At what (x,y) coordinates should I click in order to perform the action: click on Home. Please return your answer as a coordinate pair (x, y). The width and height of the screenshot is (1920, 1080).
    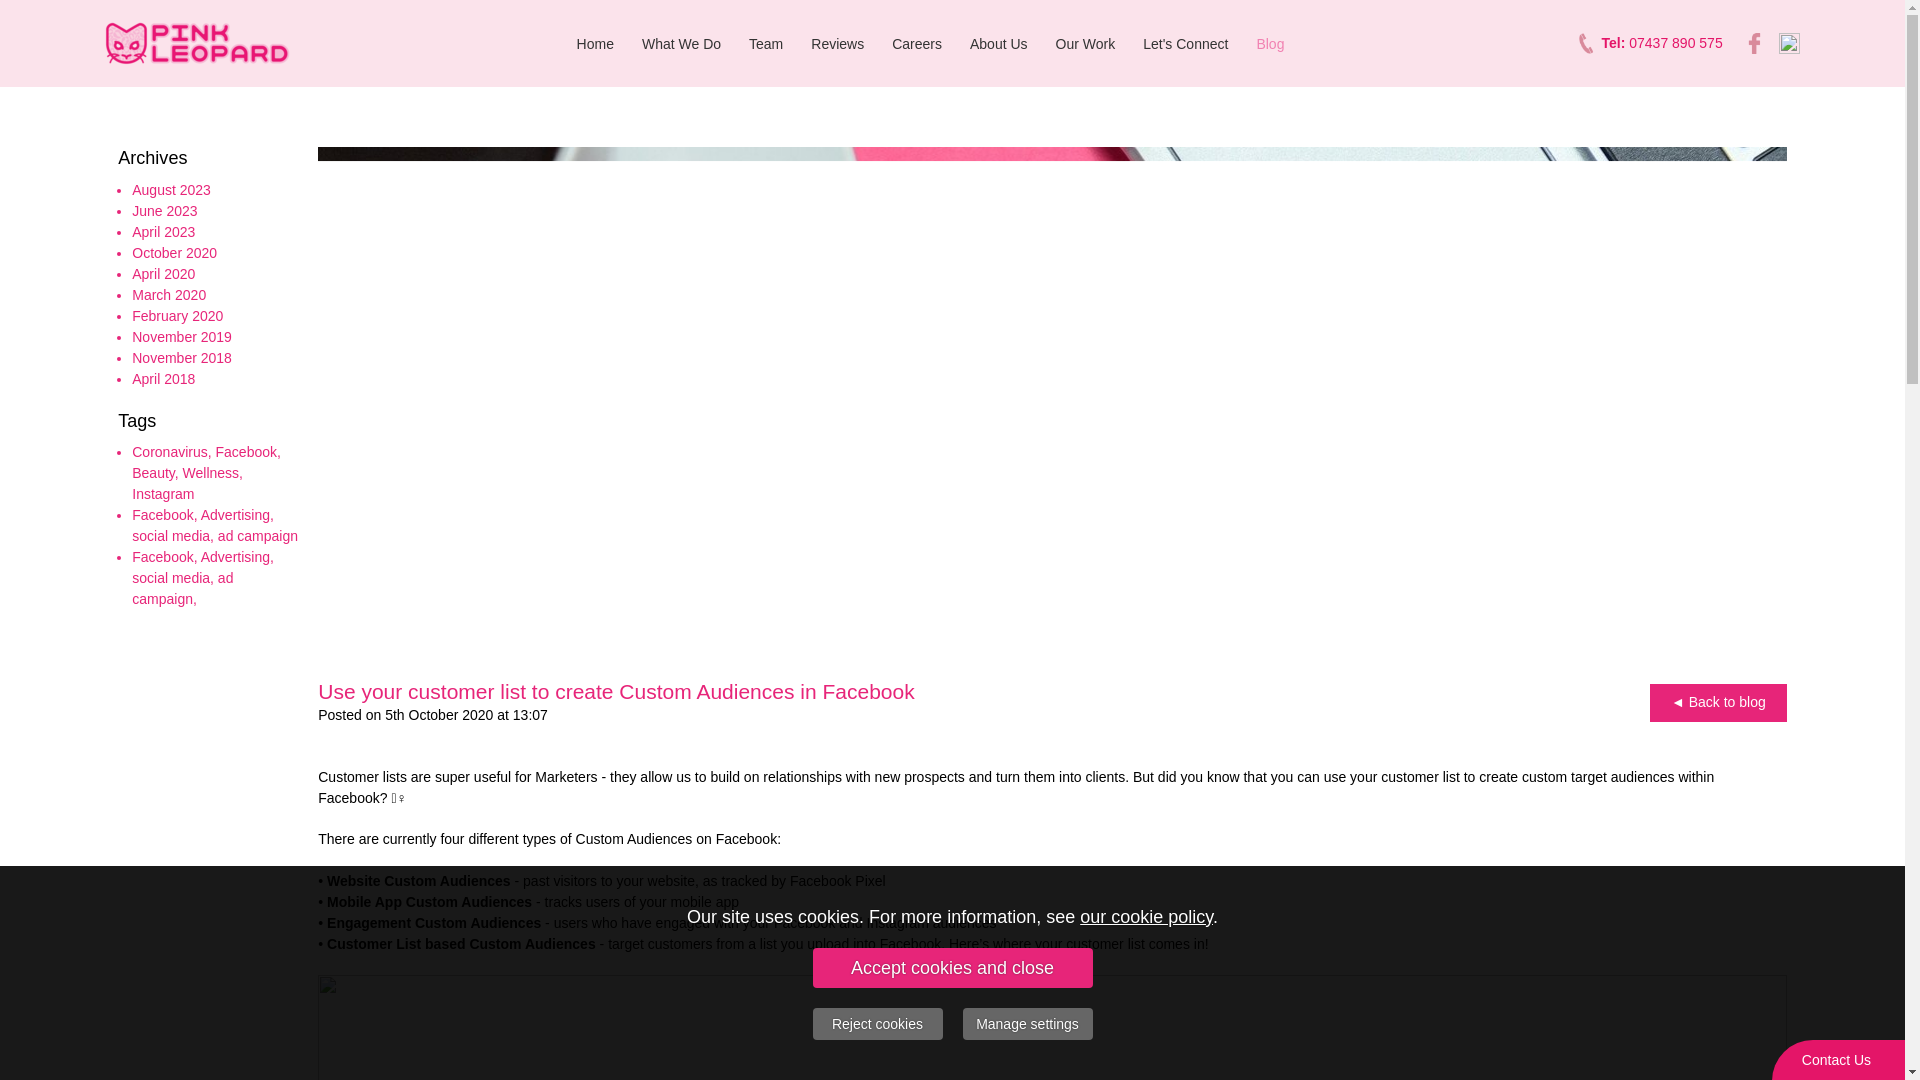
    Looking at the image, I should click on (594, 43).